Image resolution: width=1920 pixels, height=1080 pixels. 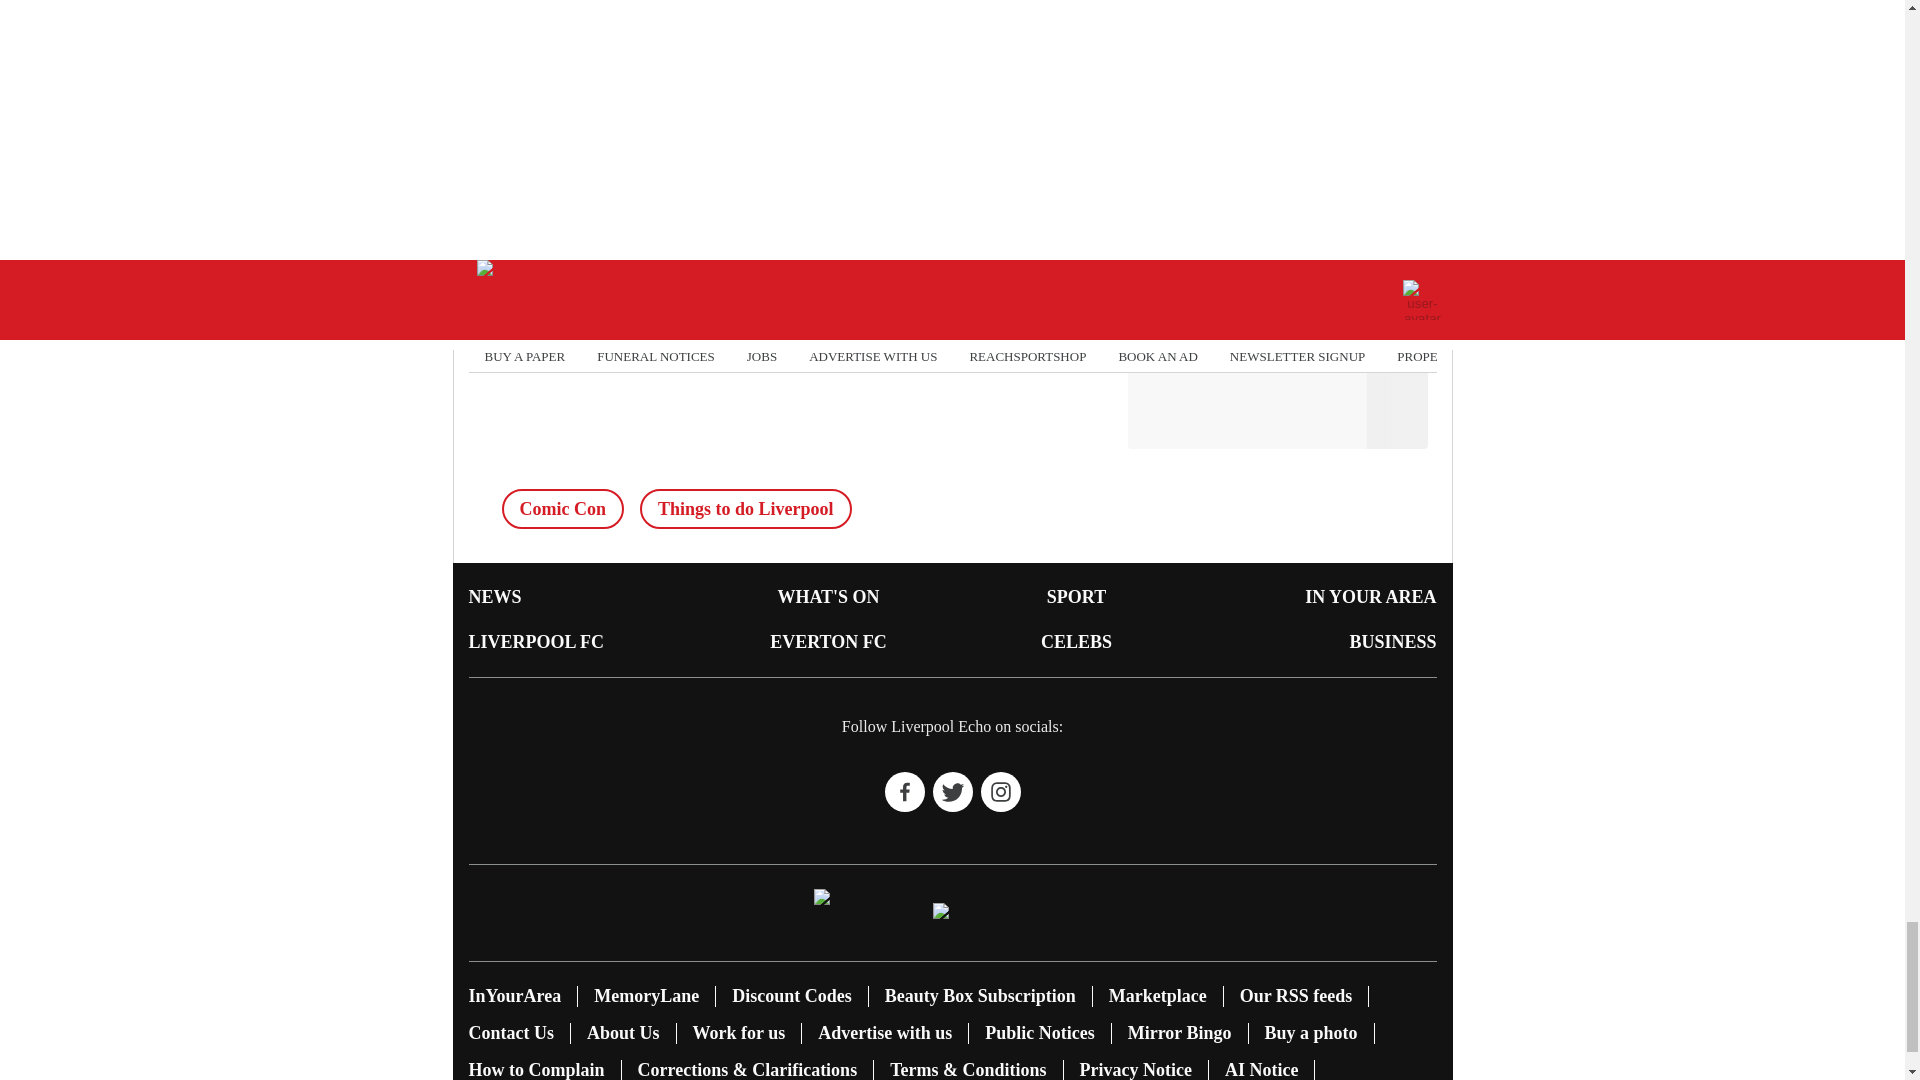 I want to click on LIVERPOOL FC, so click(x=536, y=642).